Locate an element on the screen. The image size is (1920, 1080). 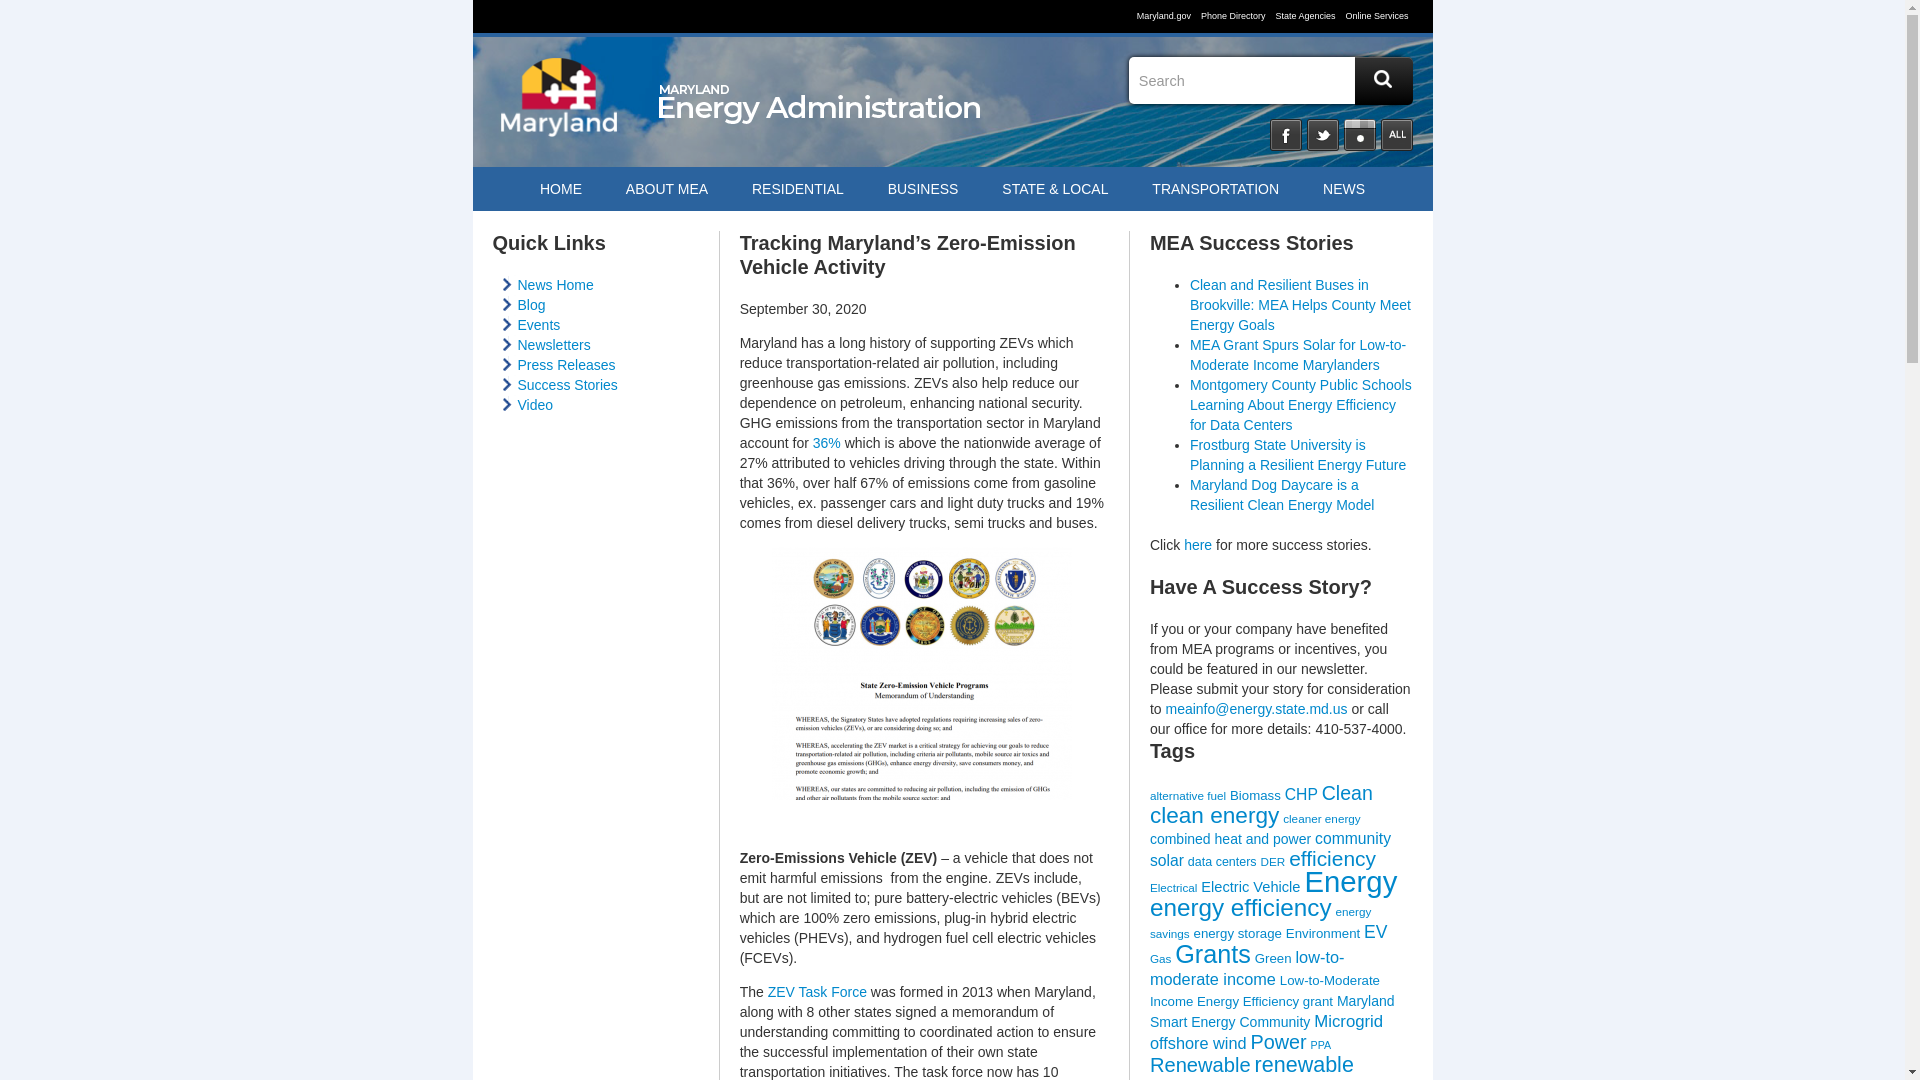
Instagram is located at coordinates (1360, 134).